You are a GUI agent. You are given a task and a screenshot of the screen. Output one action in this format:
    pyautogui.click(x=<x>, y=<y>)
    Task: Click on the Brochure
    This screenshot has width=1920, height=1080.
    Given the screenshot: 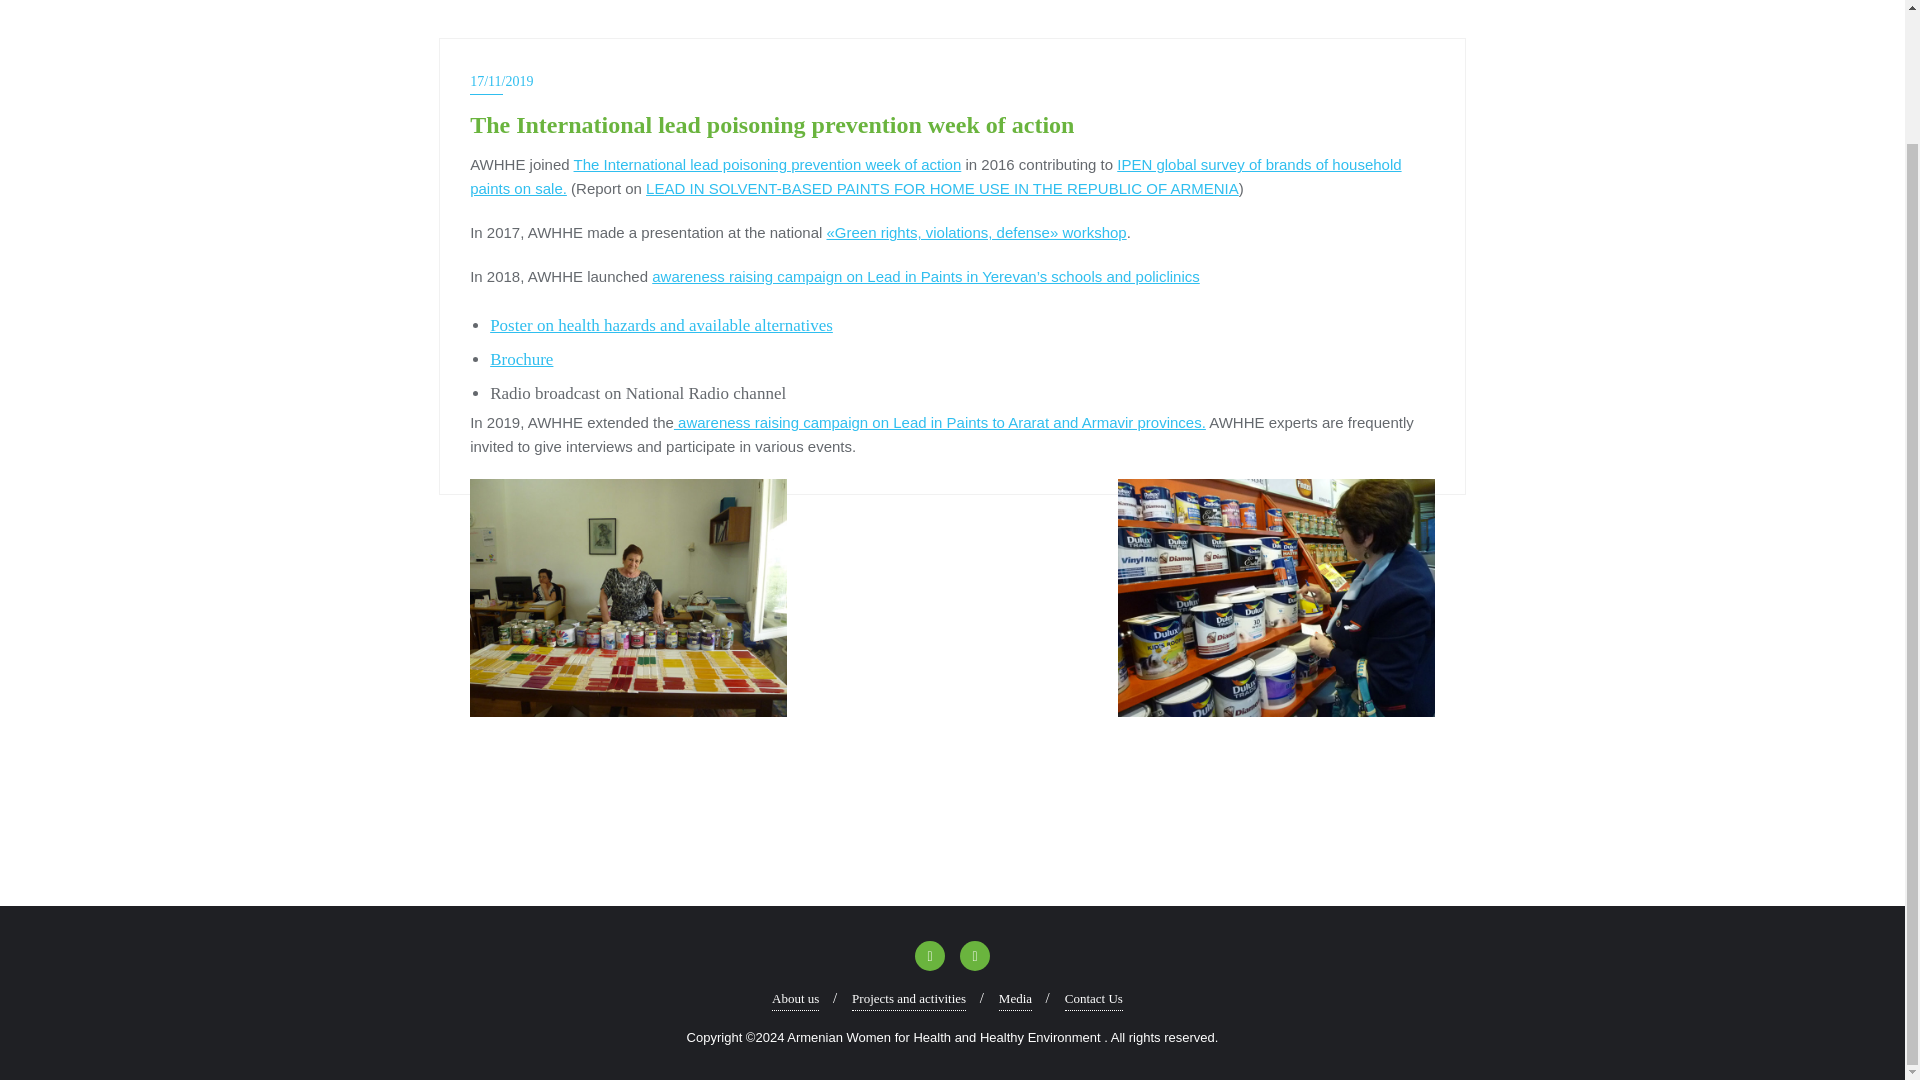 What is the action you would take?
    pyautogui.click(x=520, y=359)
    